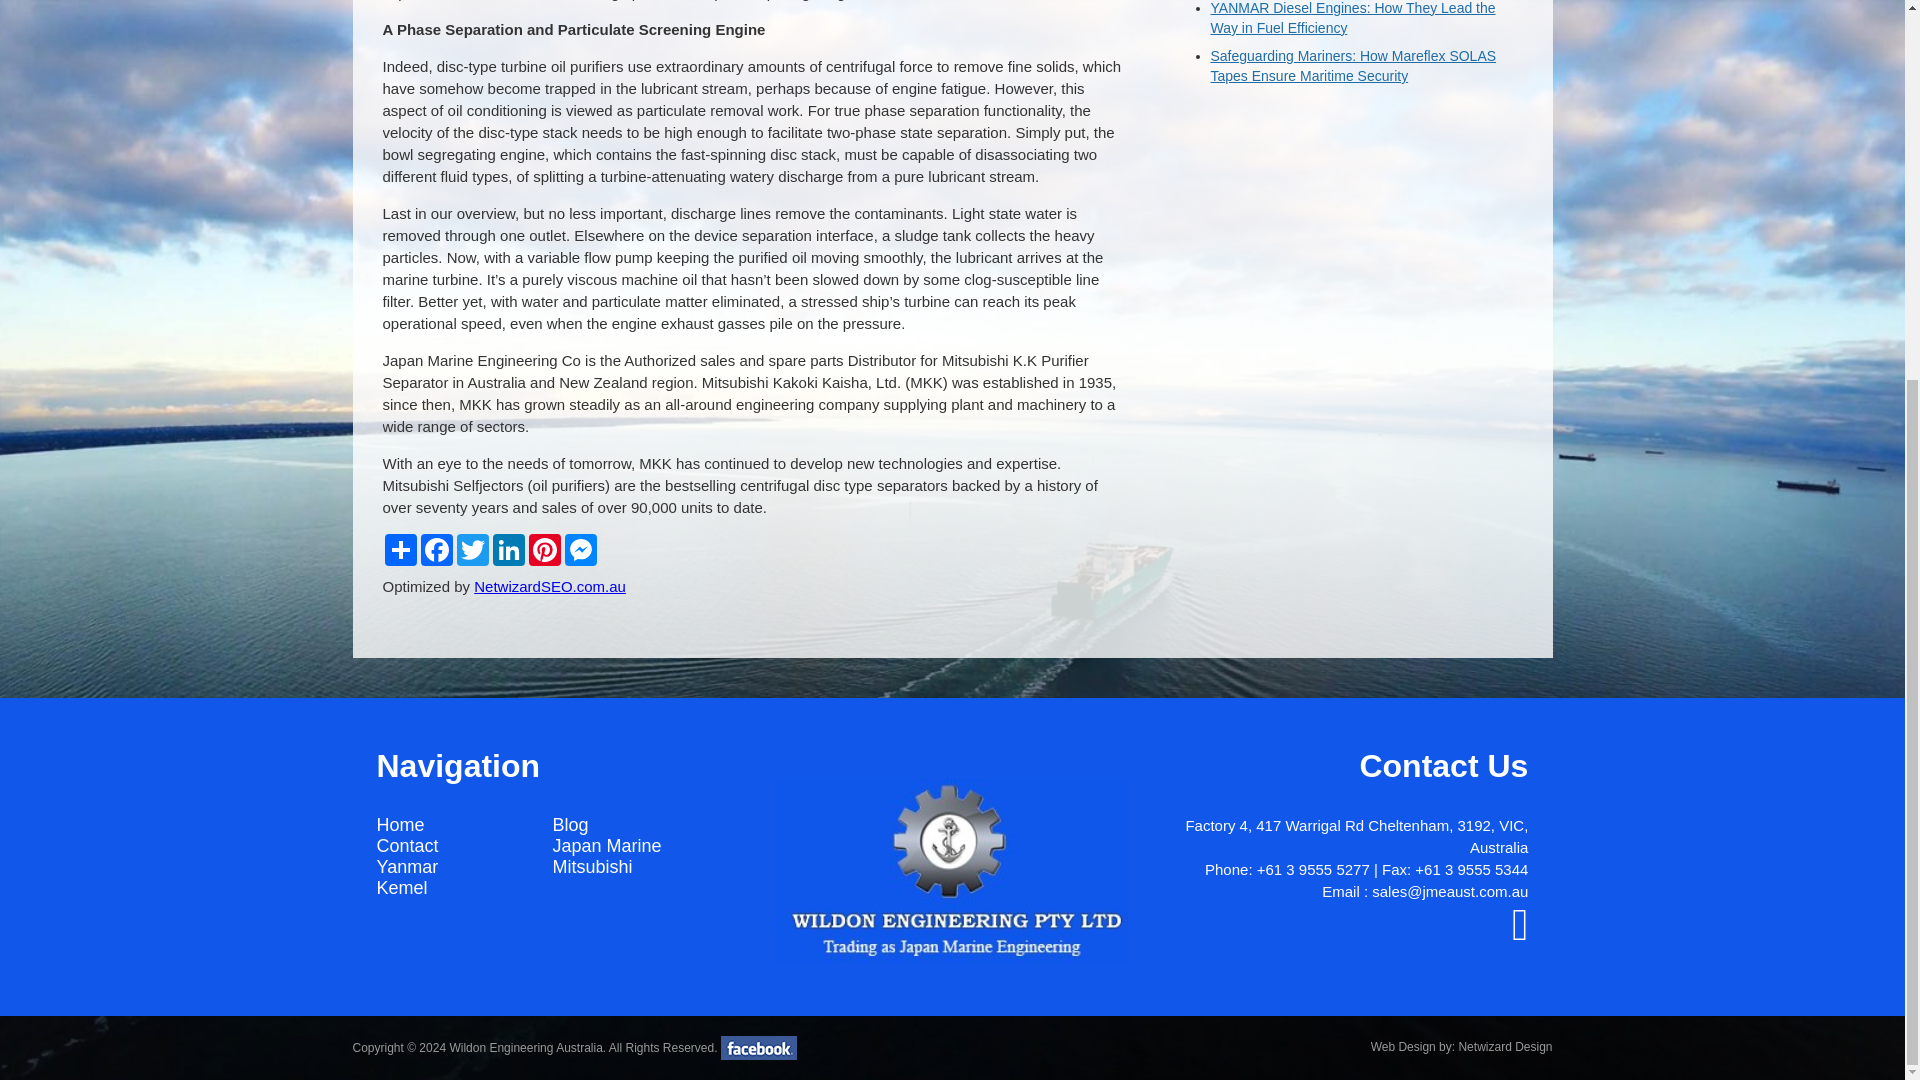 The image size is (1920, 1080). Describe the element at coordinates (400, 824) in the screenshot. I see `Home` at that location.